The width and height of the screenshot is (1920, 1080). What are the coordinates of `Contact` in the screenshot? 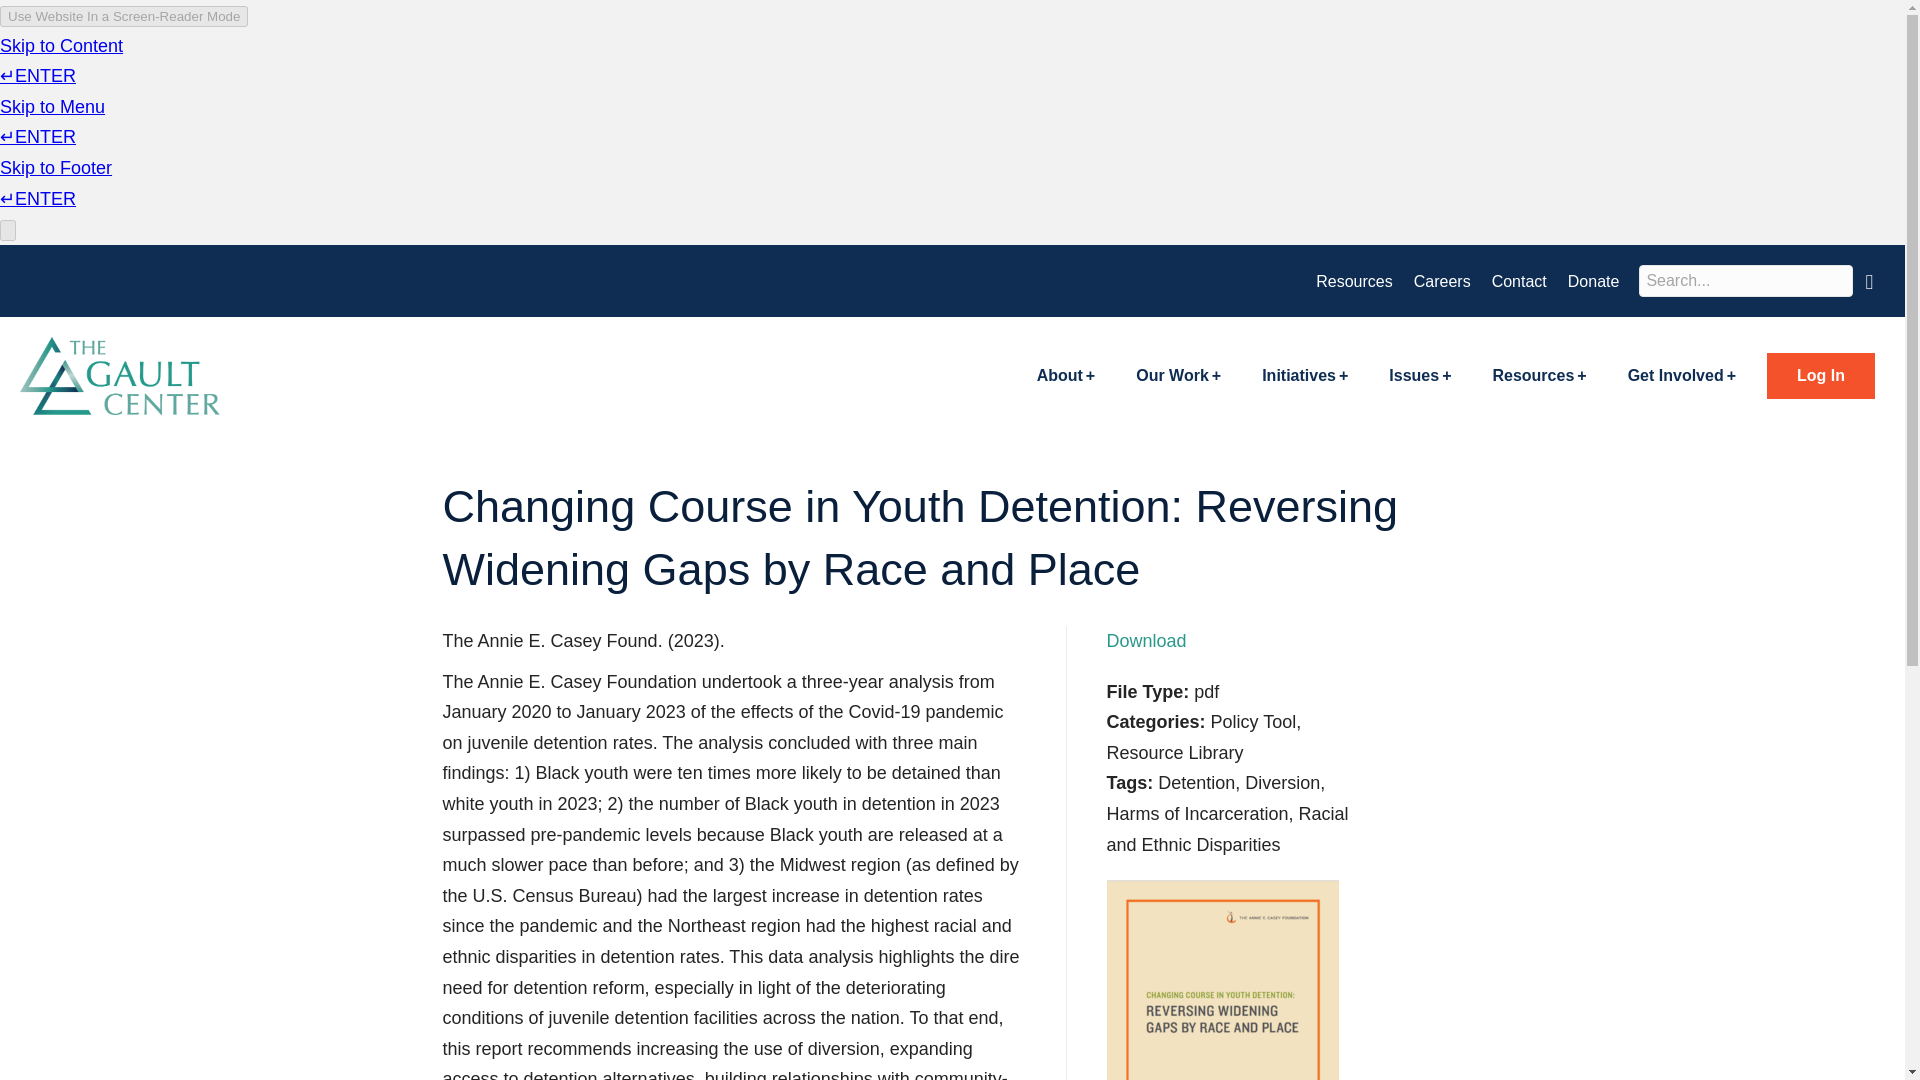 It's located at (1520, 282).